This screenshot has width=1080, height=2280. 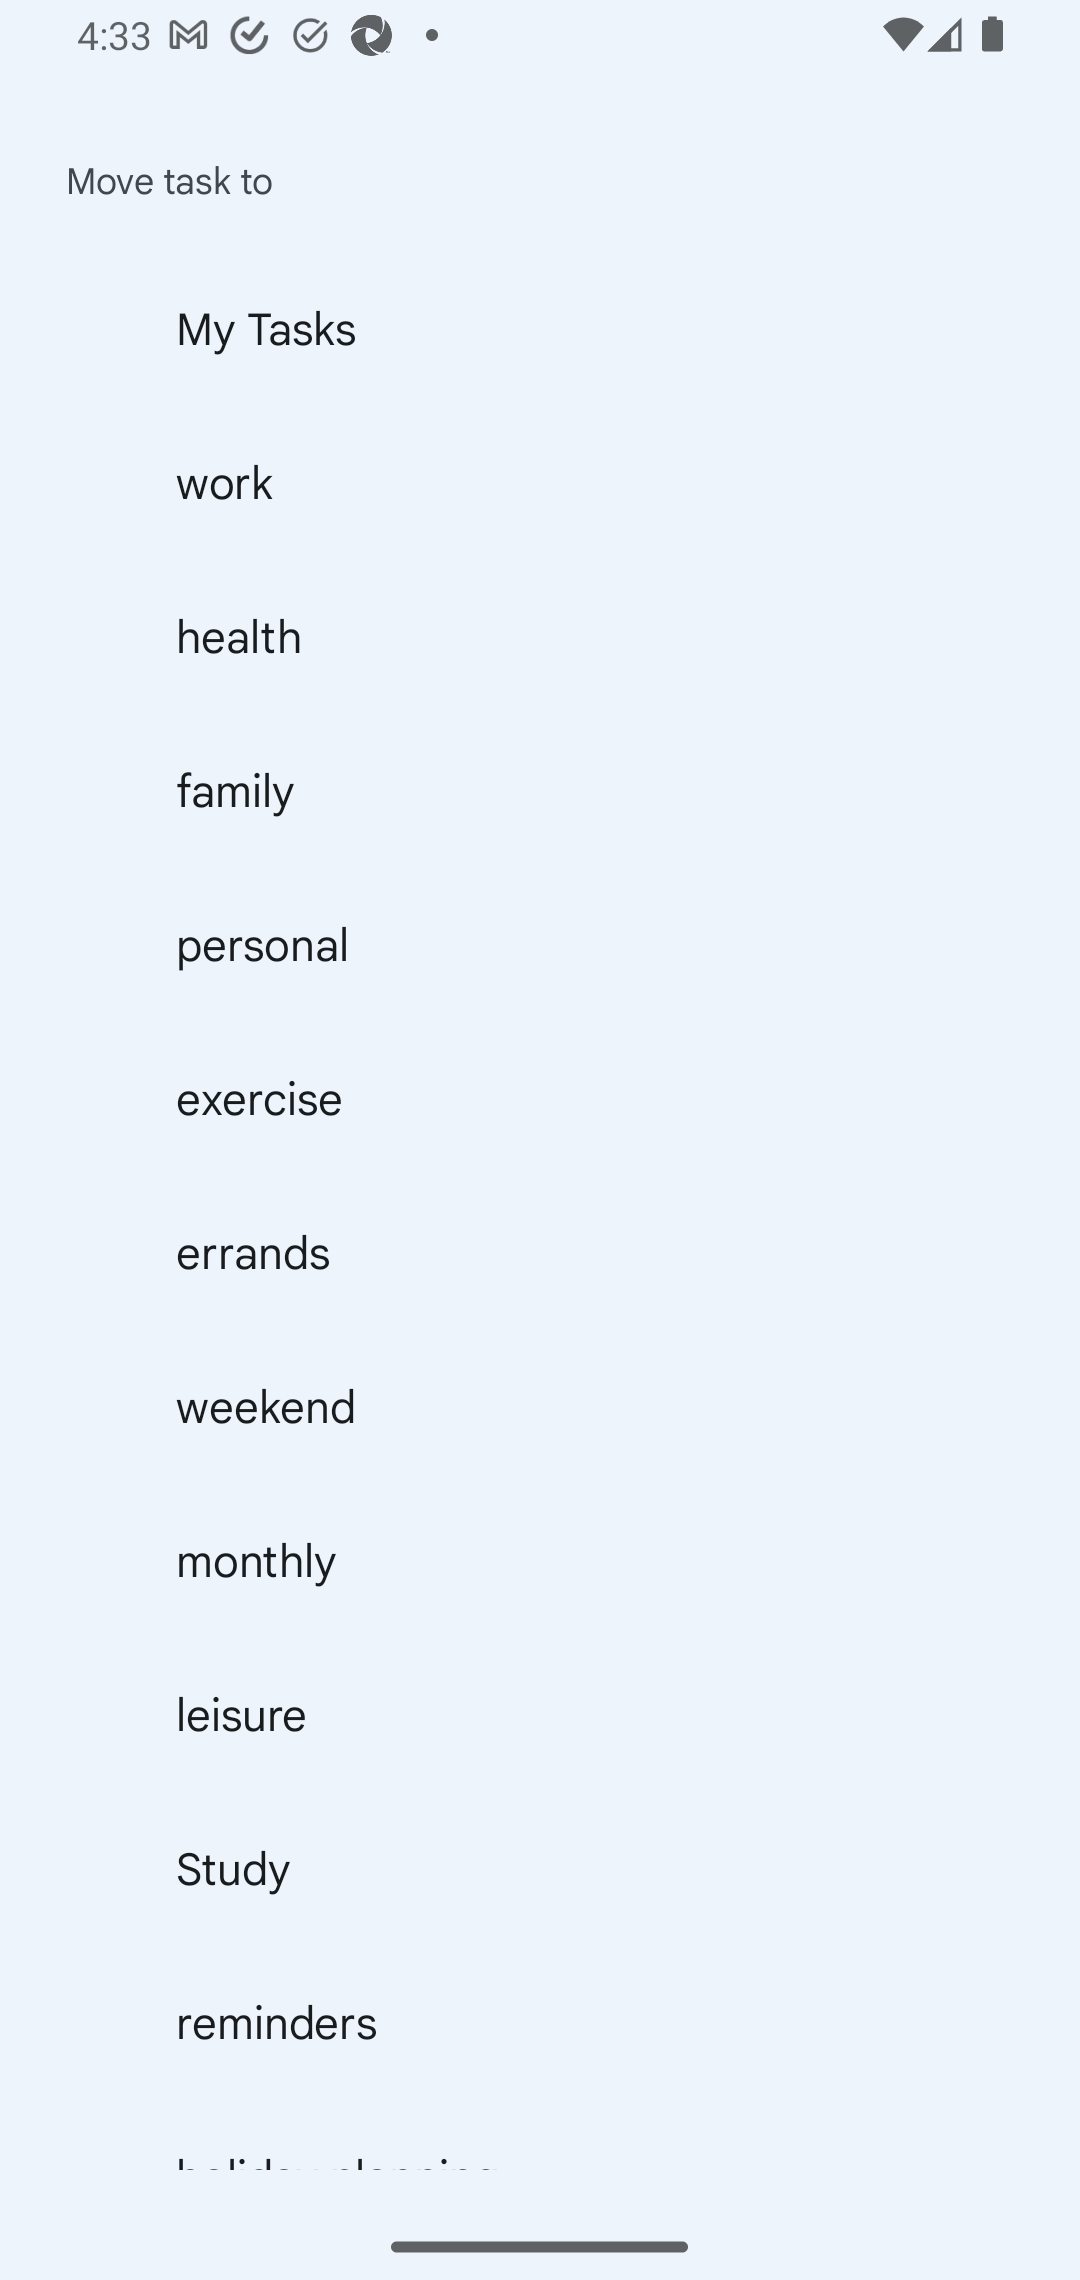 I want to click on leisure, so click(x=540, y=1714).